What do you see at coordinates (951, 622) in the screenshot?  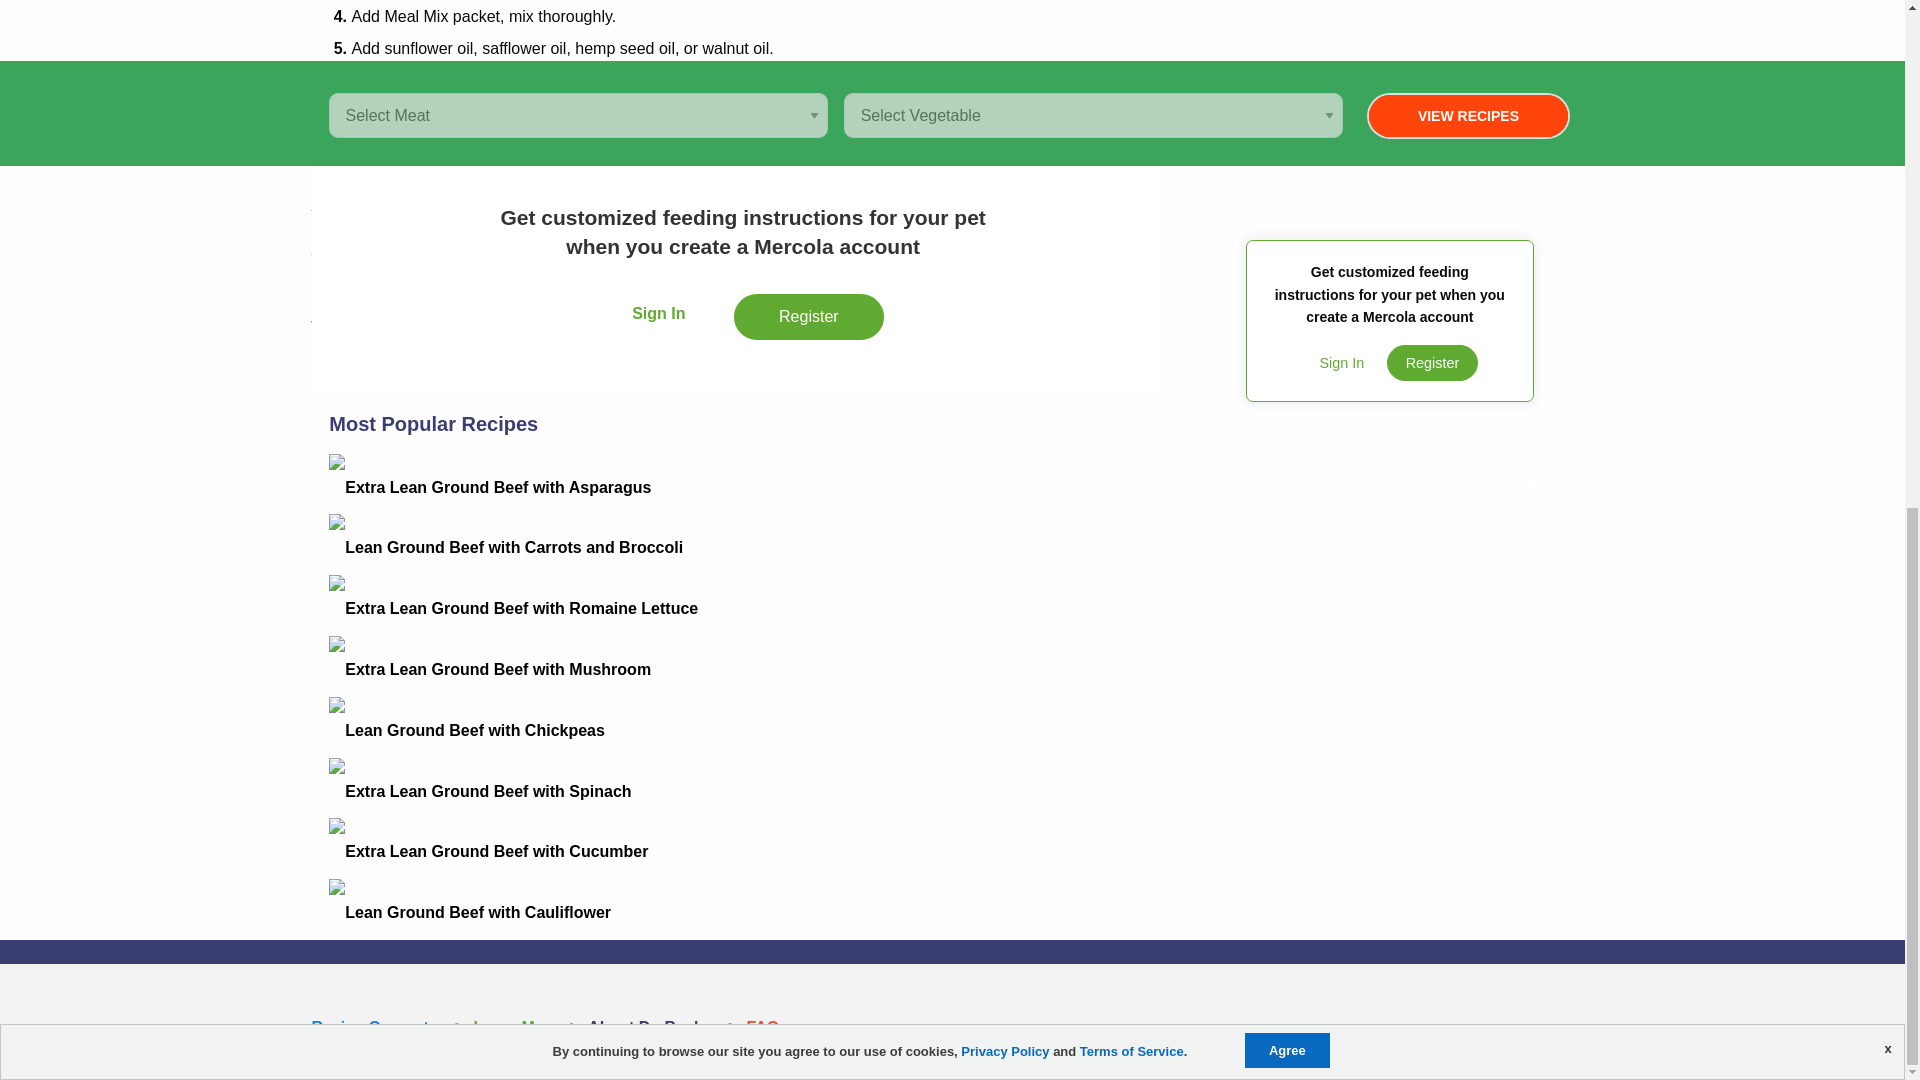 I see `Extra Lean Ground Beef with Romaine Lettuce` at bounding box center [951, 622].